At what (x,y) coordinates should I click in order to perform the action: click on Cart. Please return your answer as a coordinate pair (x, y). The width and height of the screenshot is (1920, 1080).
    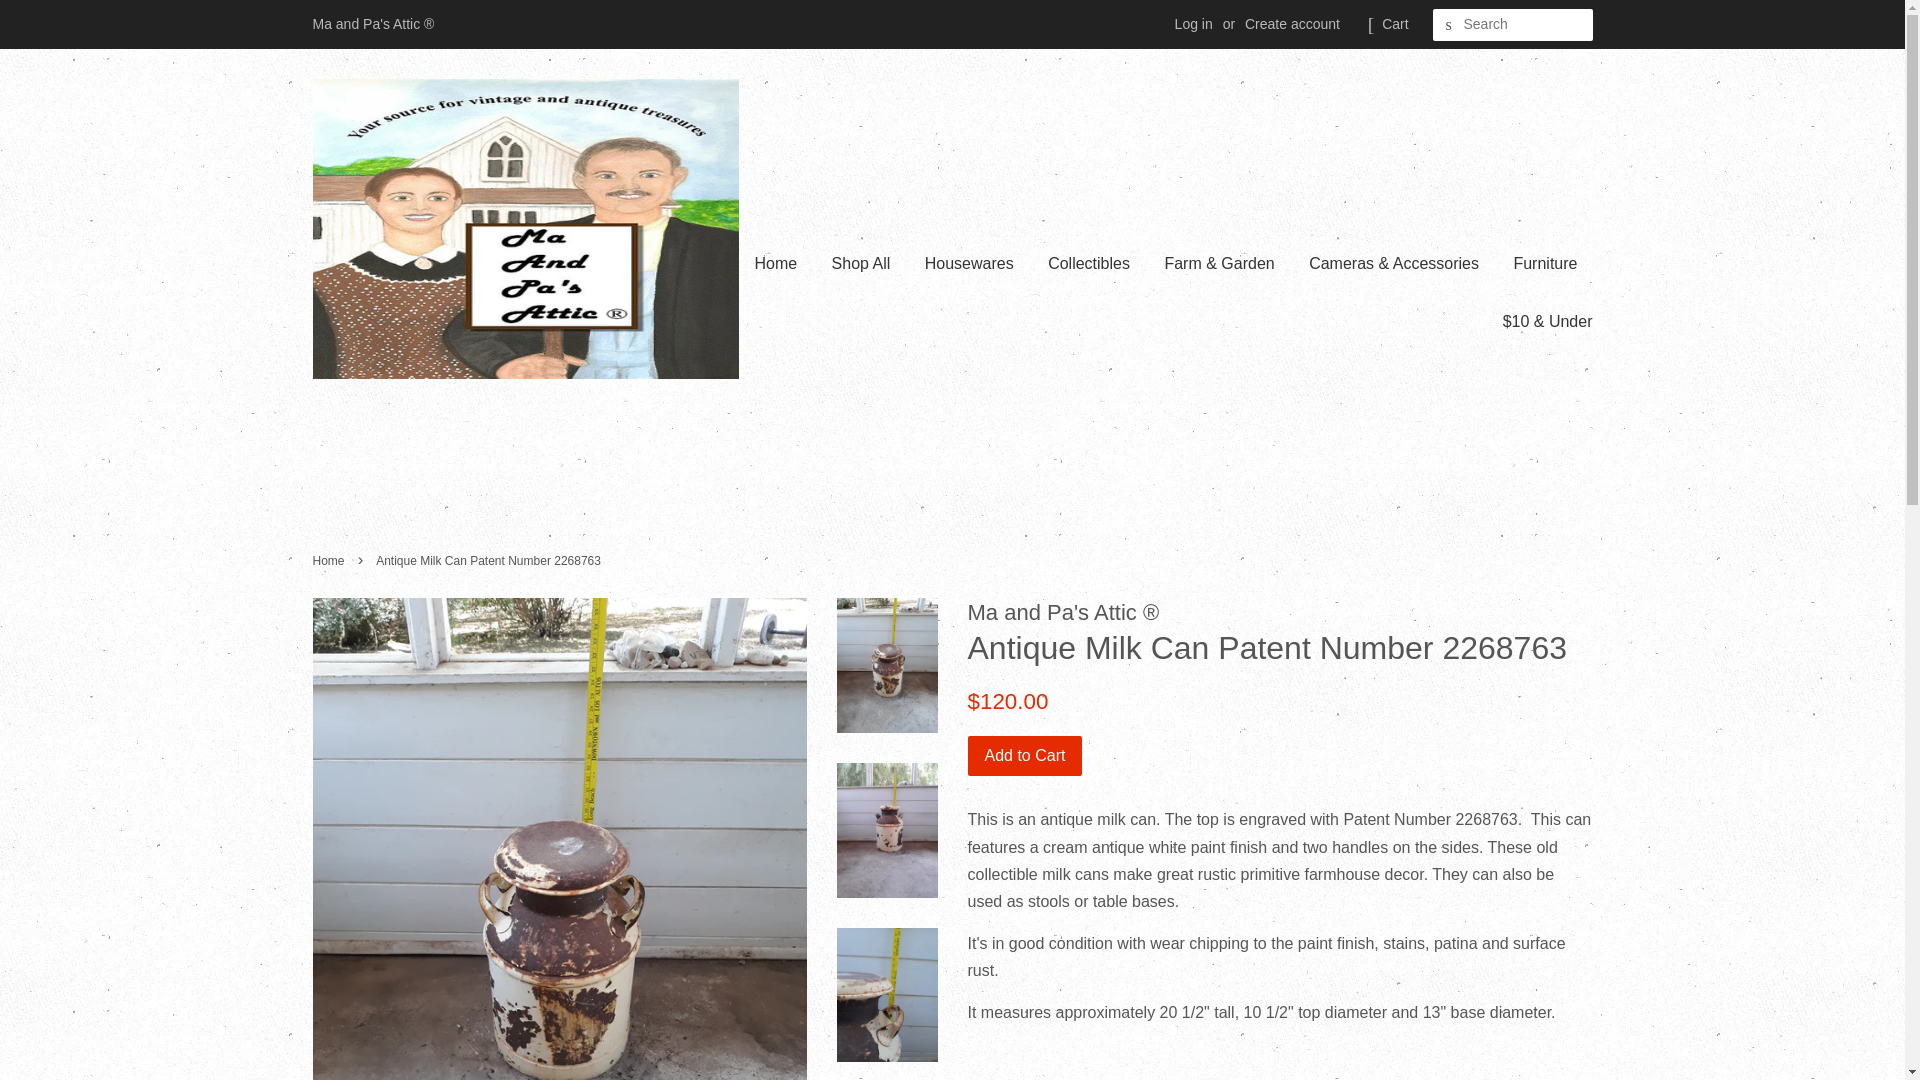
    Looking at the image, I should click on (1394, 24).